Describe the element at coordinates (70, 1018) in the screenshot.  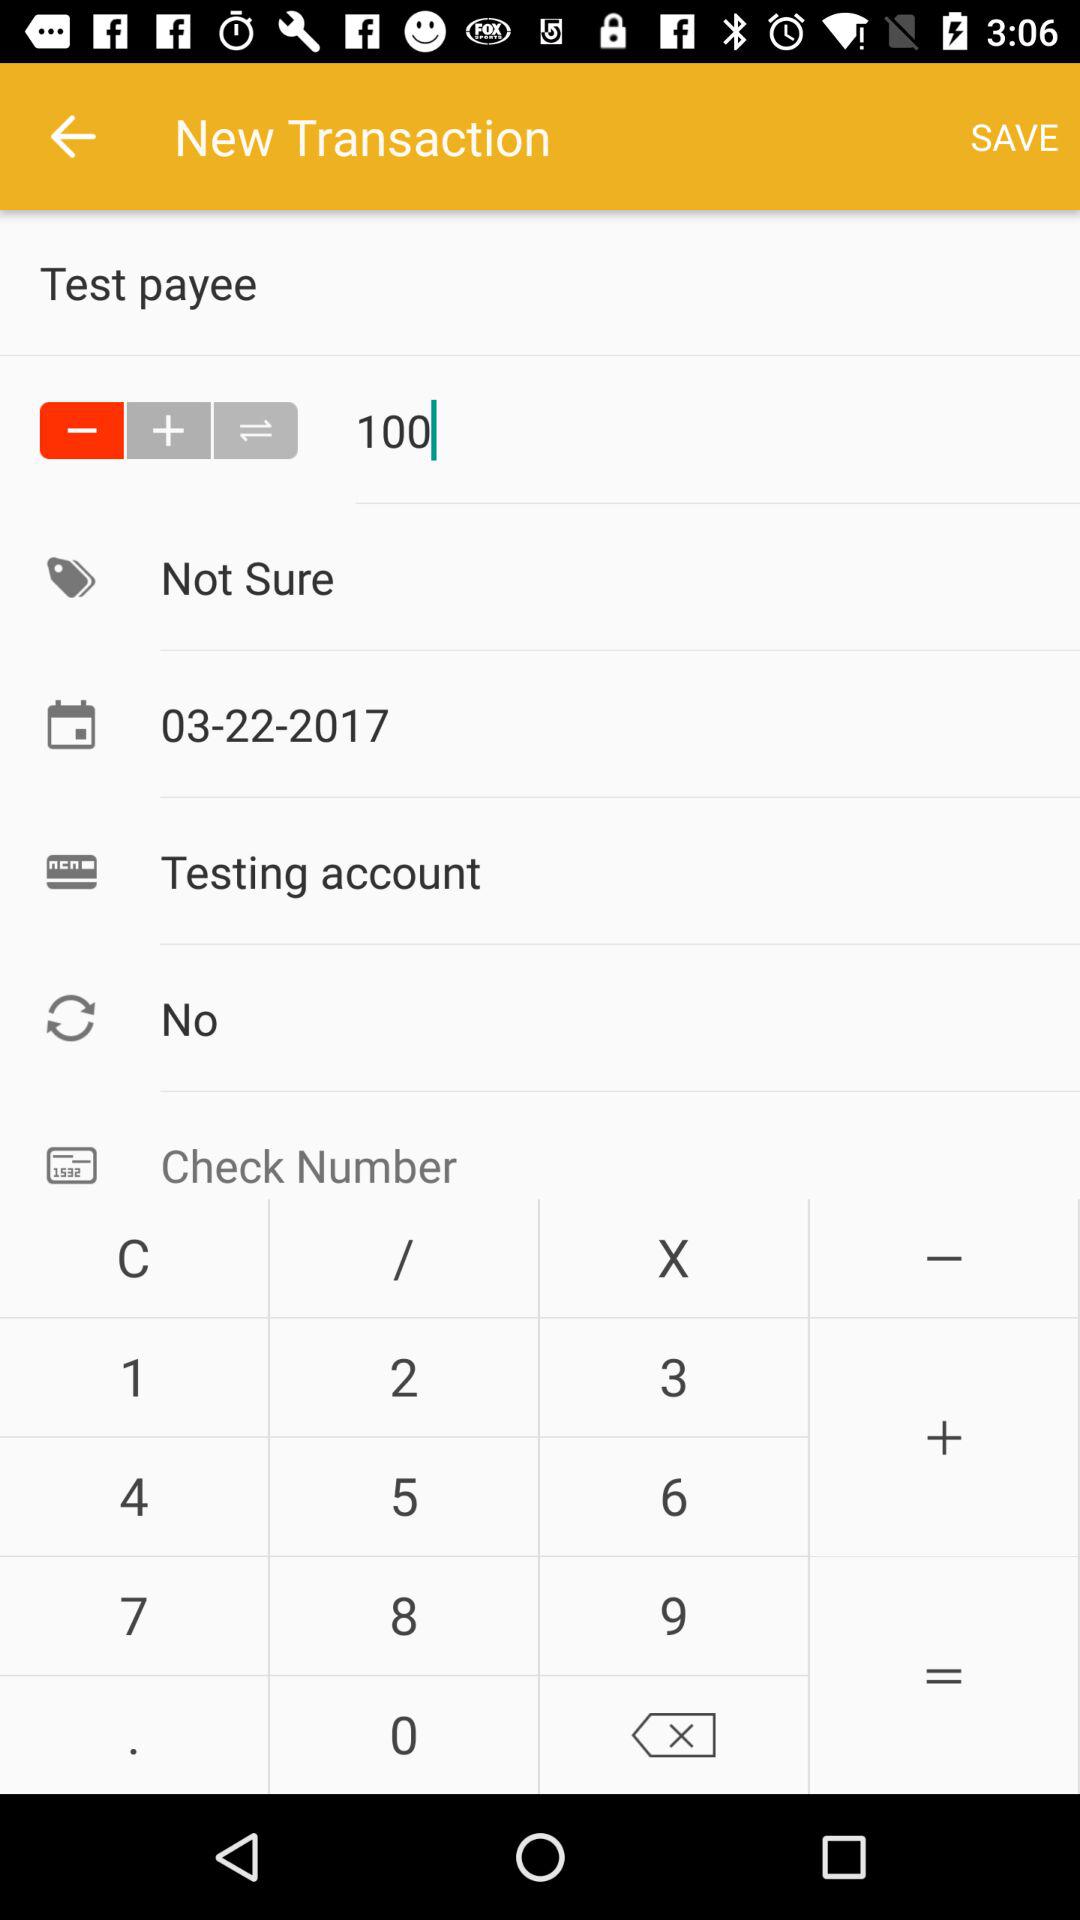
I see `go to left of no` at that location.